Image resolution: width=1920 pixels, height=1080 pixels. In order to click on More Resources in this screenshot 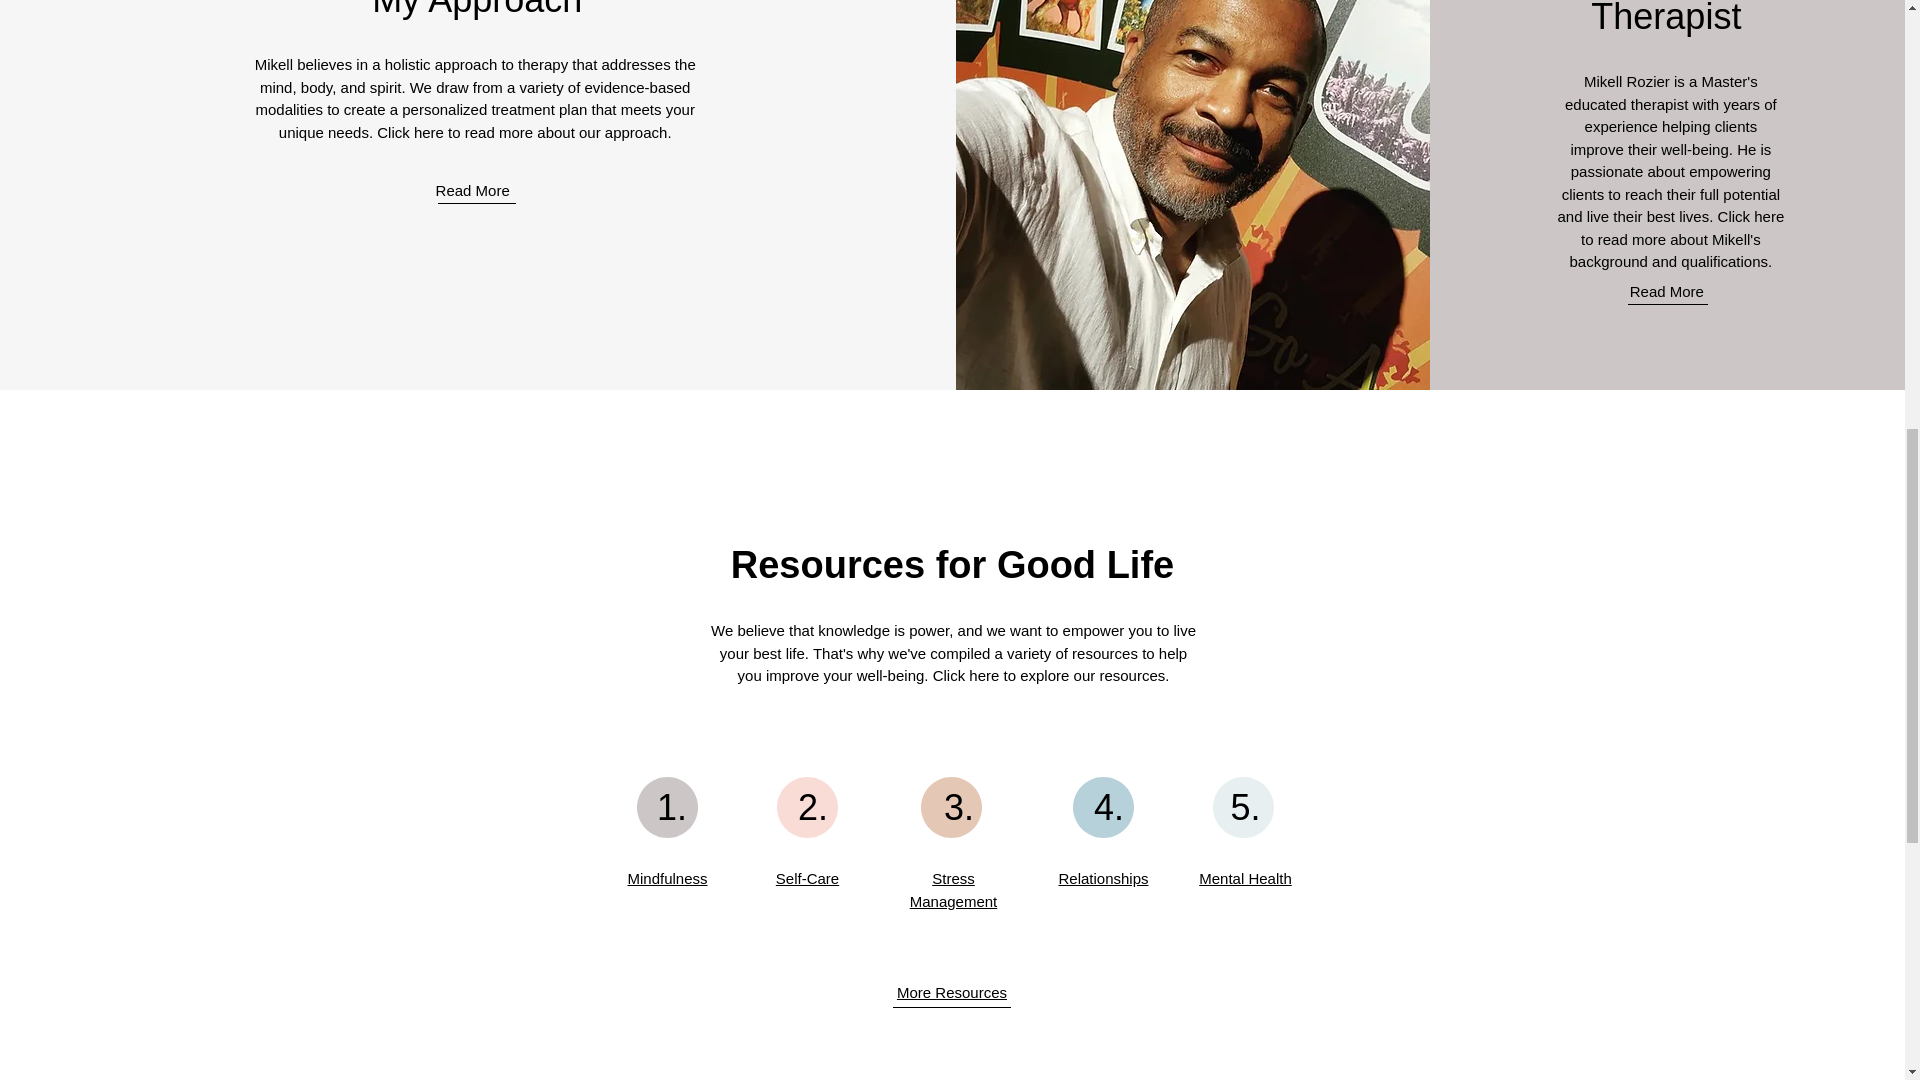, I will do `click(951, 992)`.